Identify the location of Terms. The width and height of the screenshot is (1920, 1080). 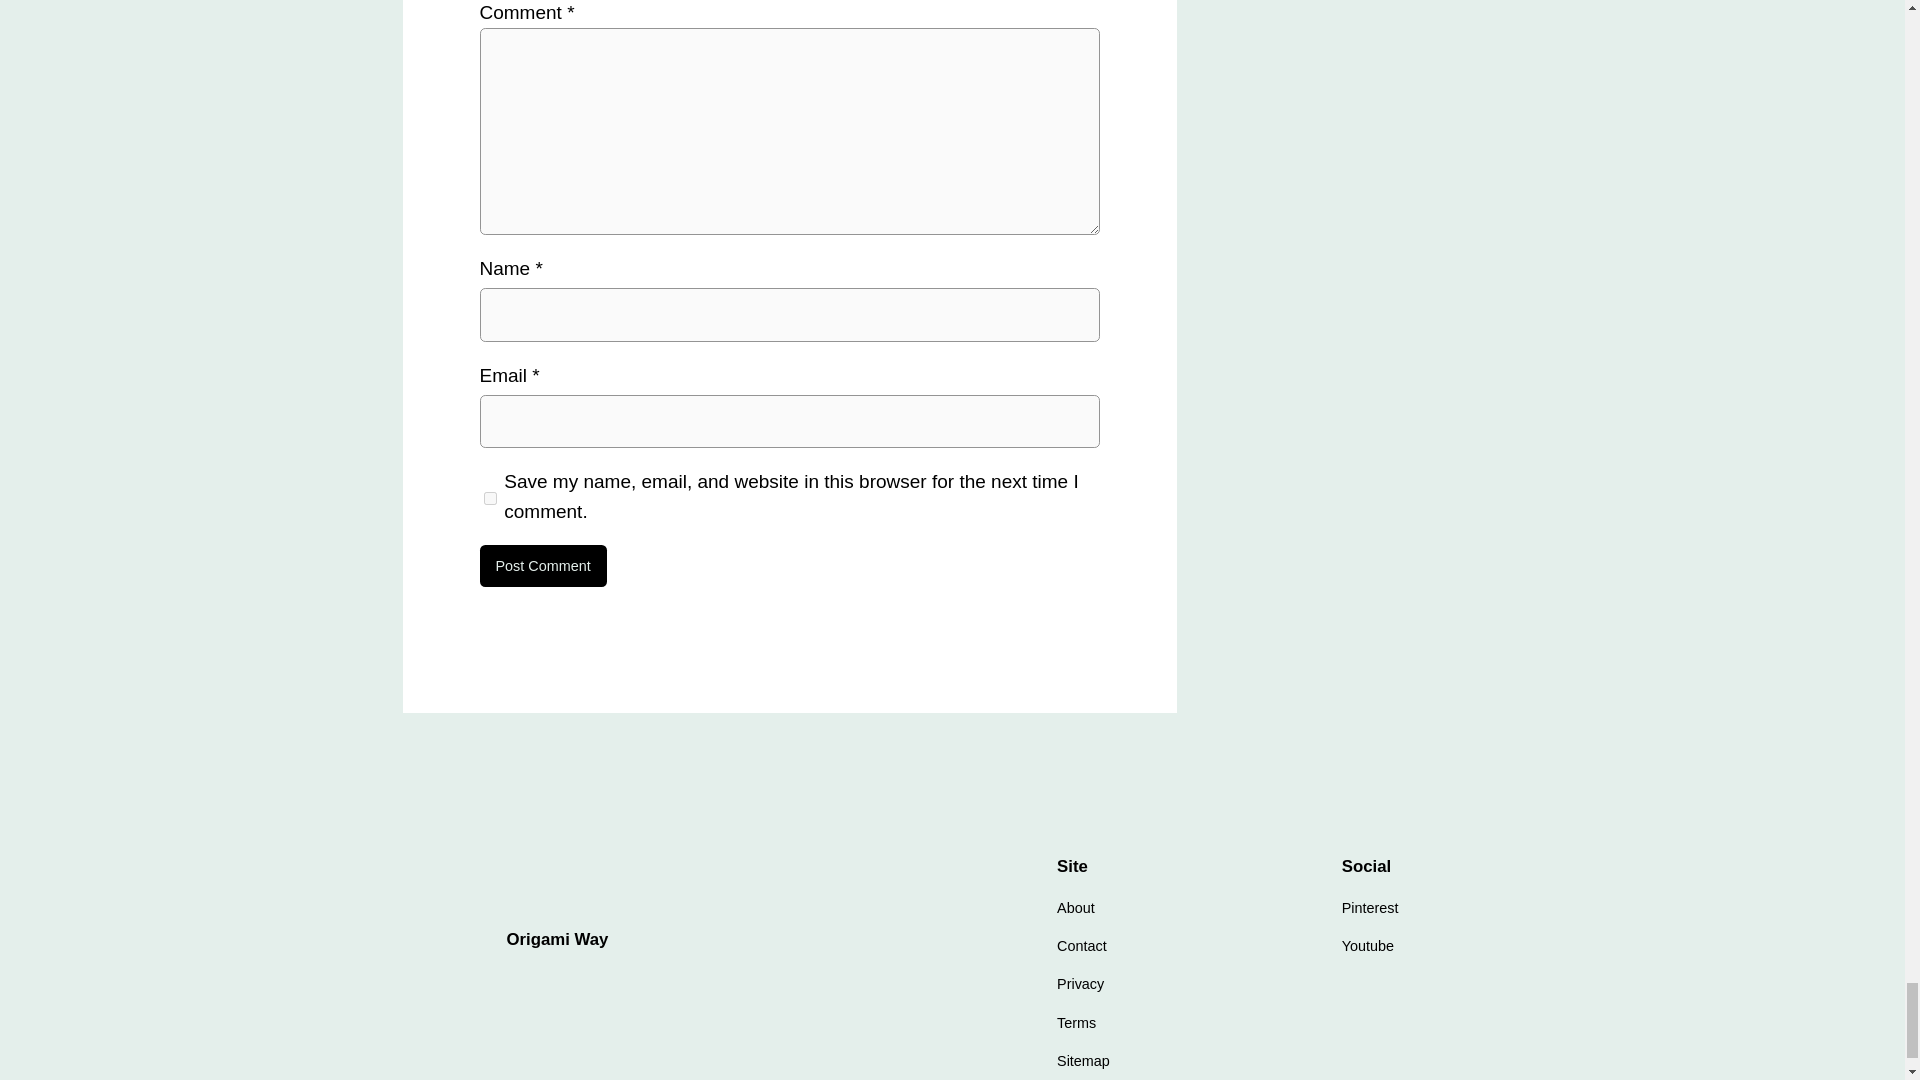
(1076, 1022).